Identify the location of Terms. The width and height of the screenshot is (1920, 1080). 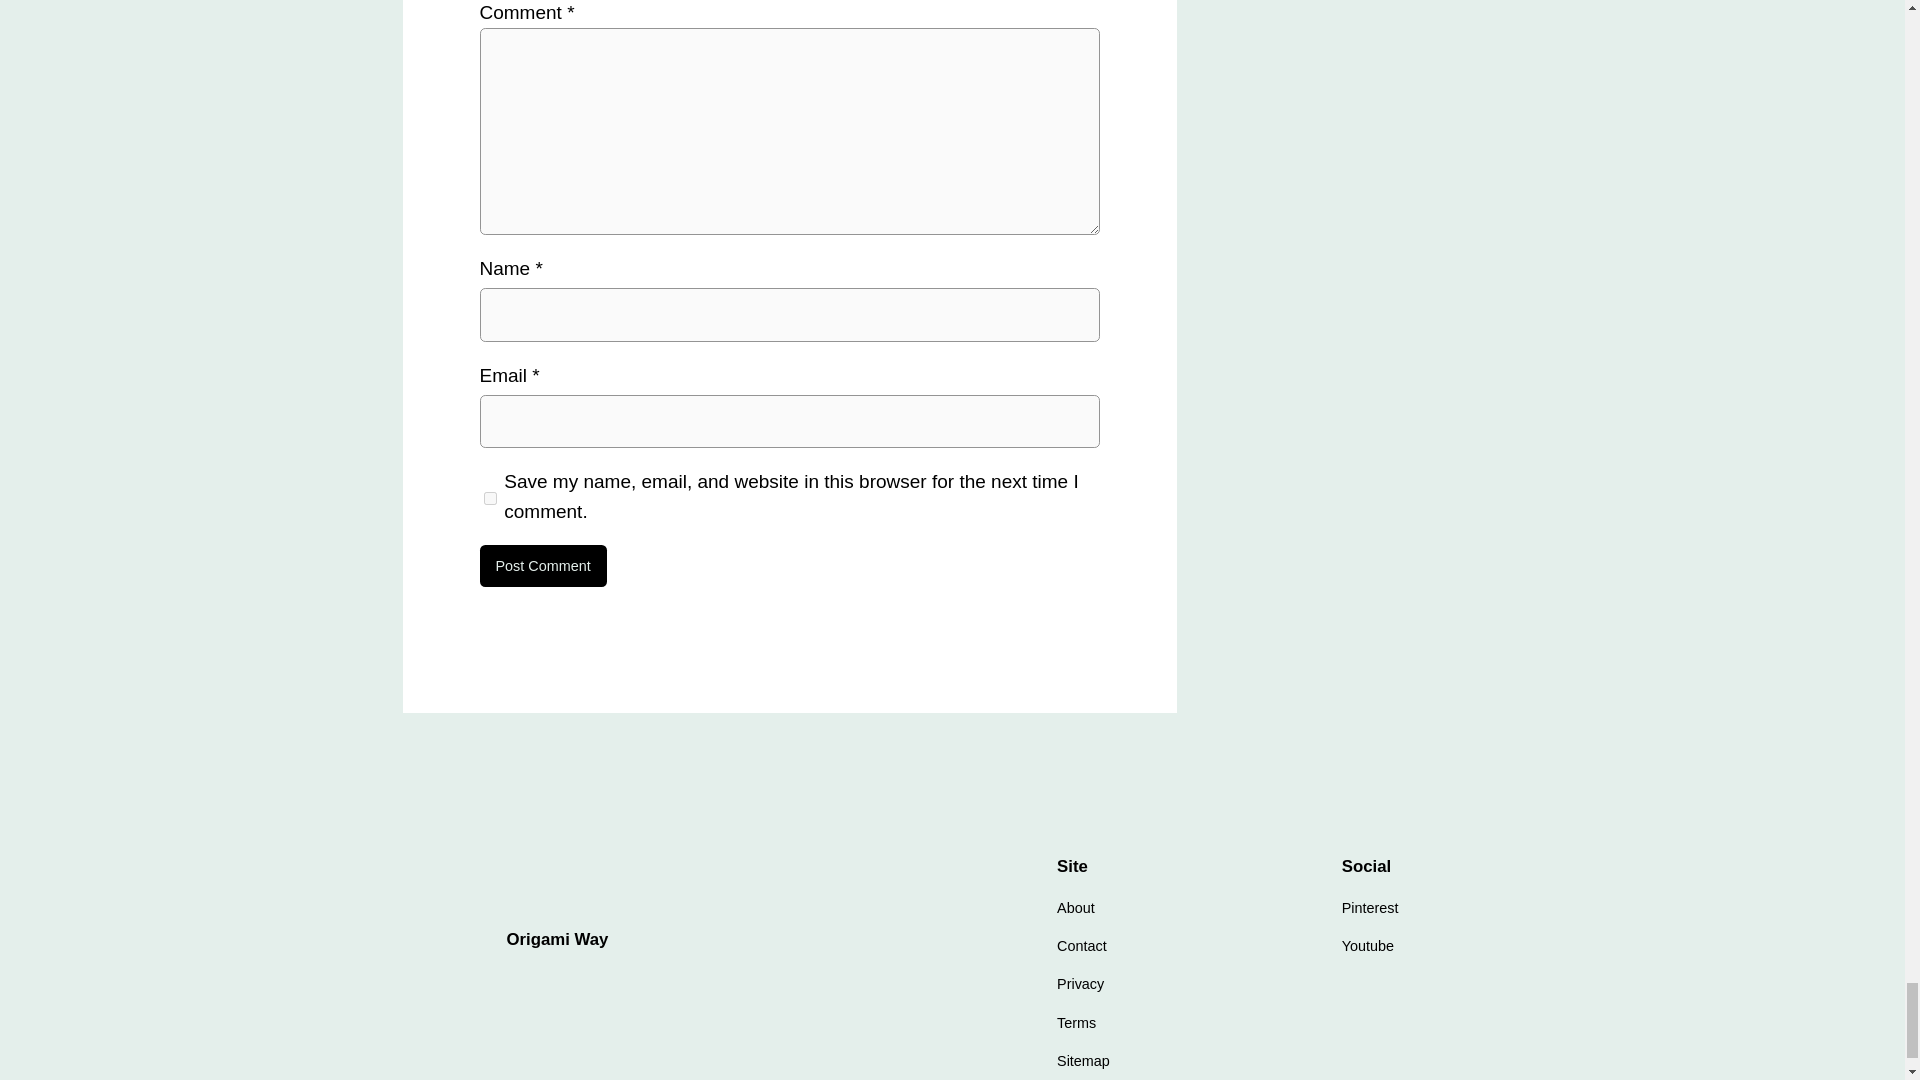
(1076, 1022).